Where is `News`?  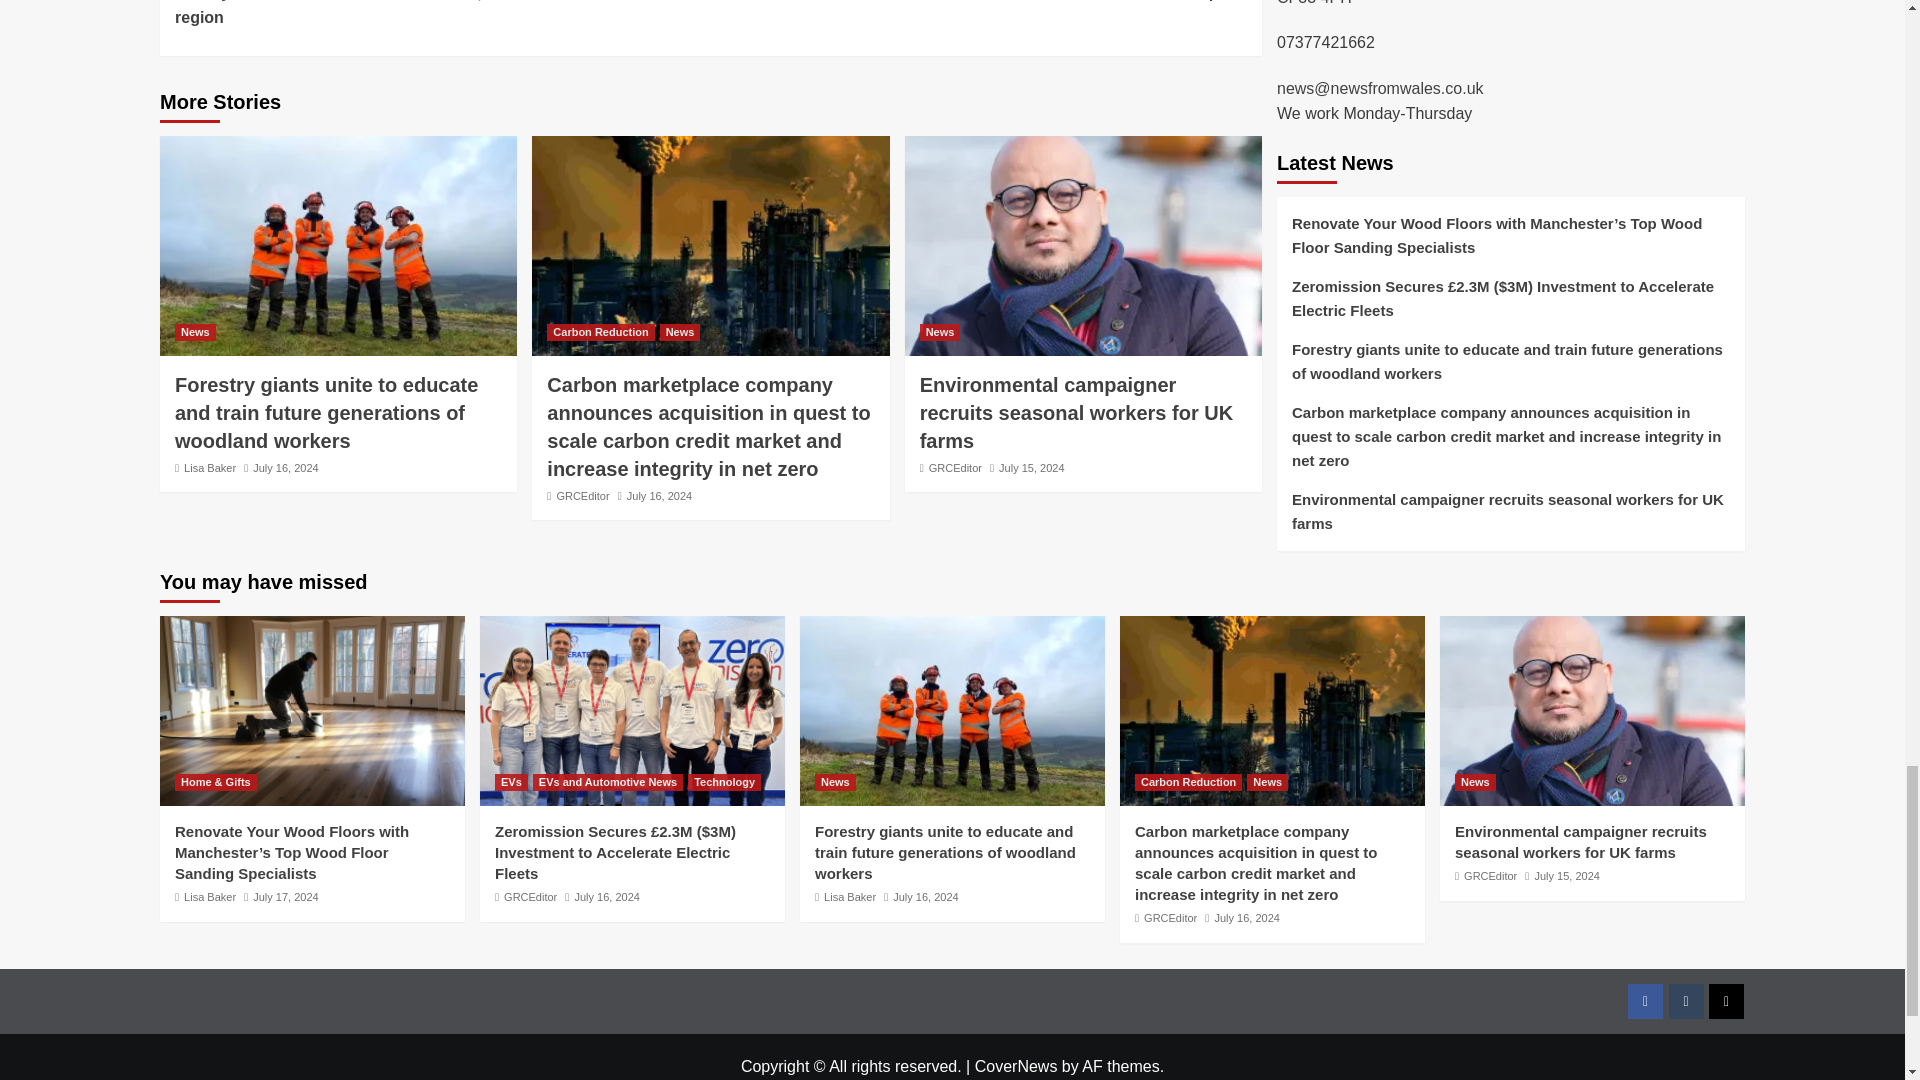
News is located at coordinates (680, 332).